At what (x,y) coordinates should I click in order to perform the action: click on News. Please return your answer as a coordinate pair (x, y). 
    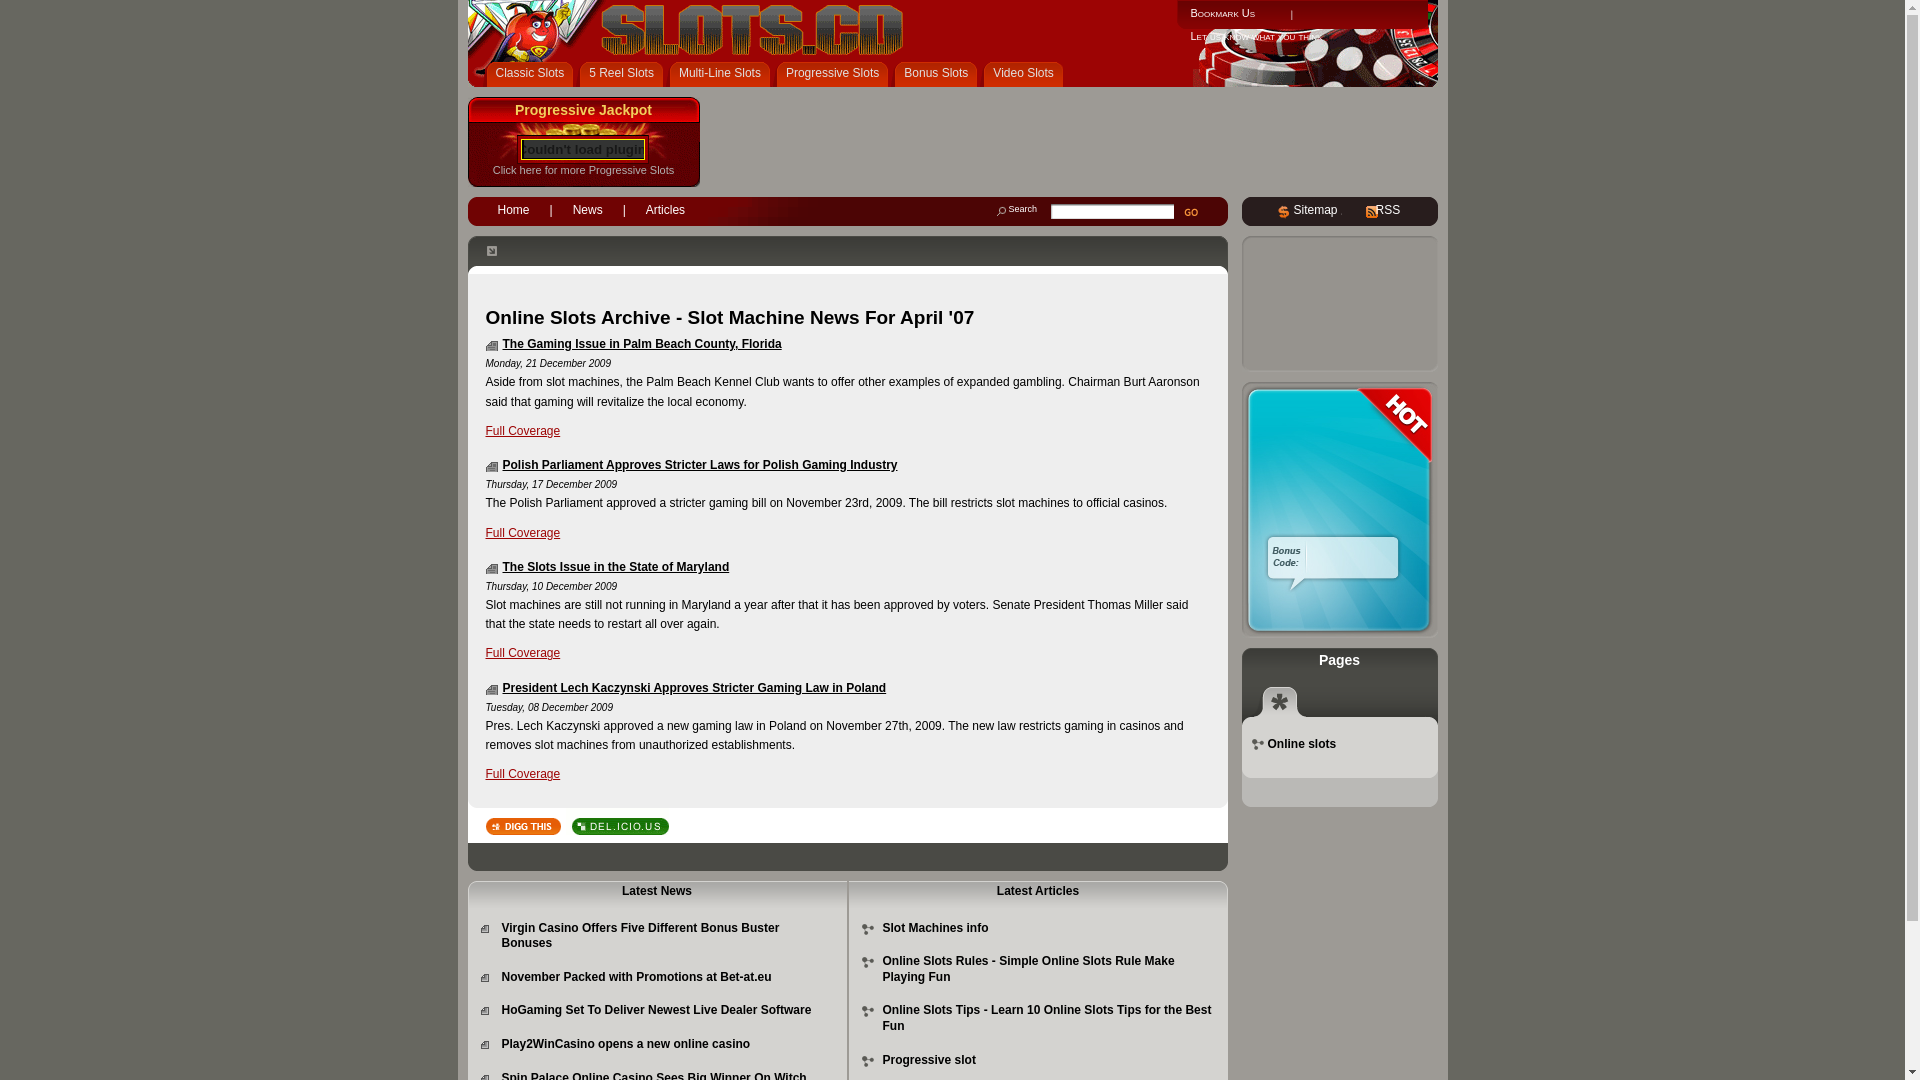
    Looking at the image, I should click on (588, 208).